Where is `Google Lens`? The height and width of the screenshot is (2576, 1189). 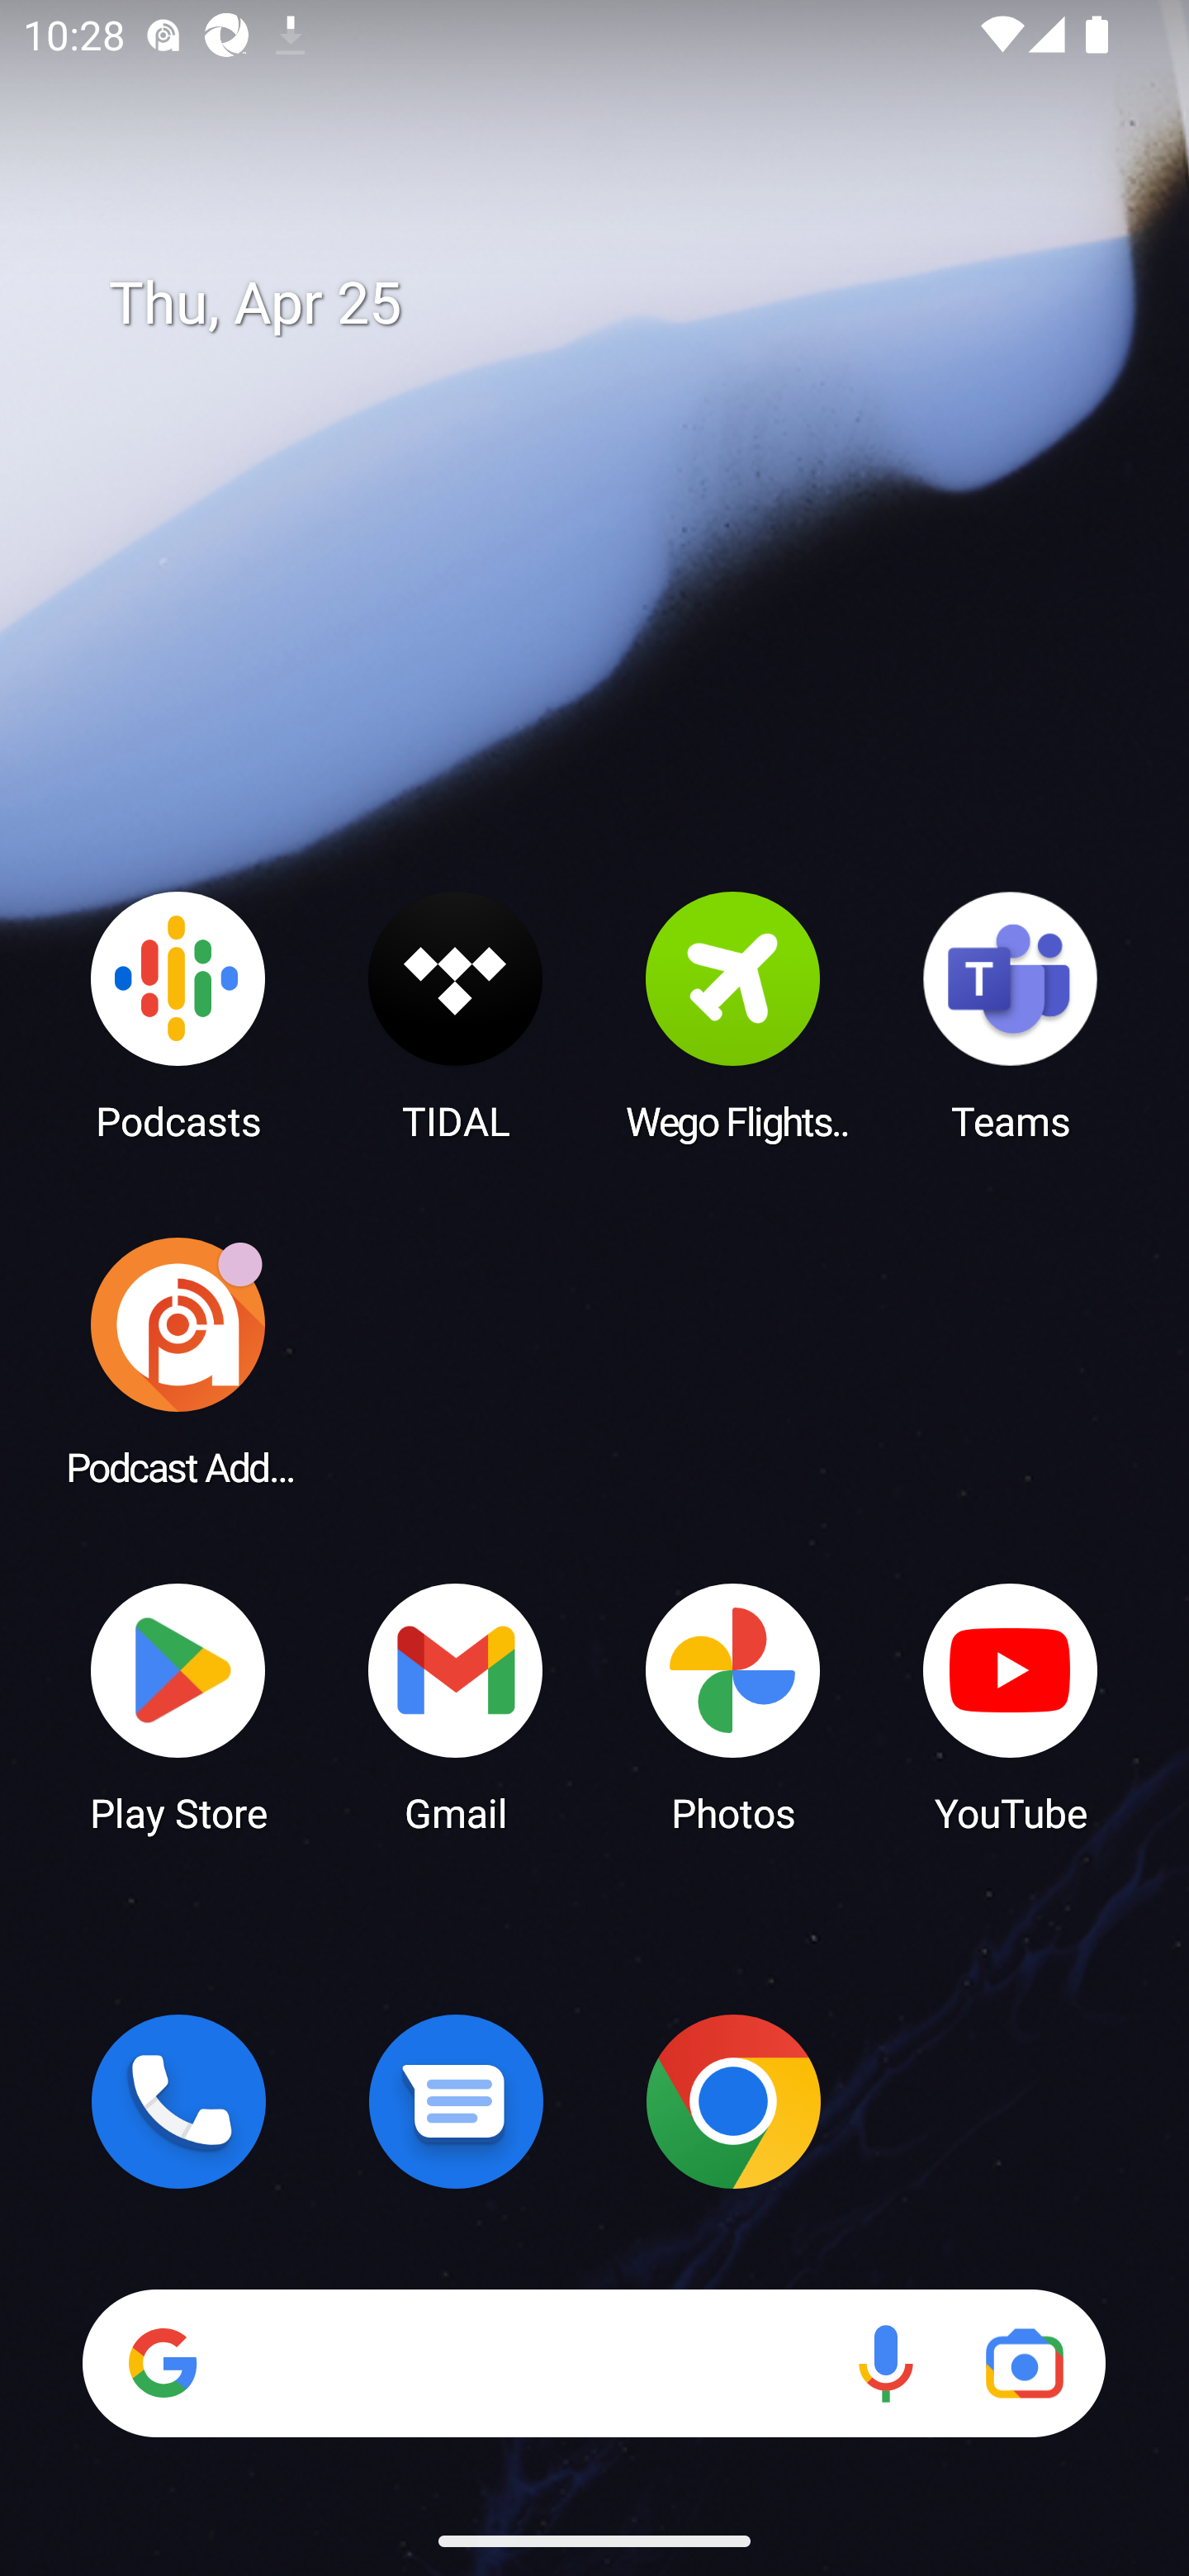
Google Lens is located at coordinates (1024, 2363).